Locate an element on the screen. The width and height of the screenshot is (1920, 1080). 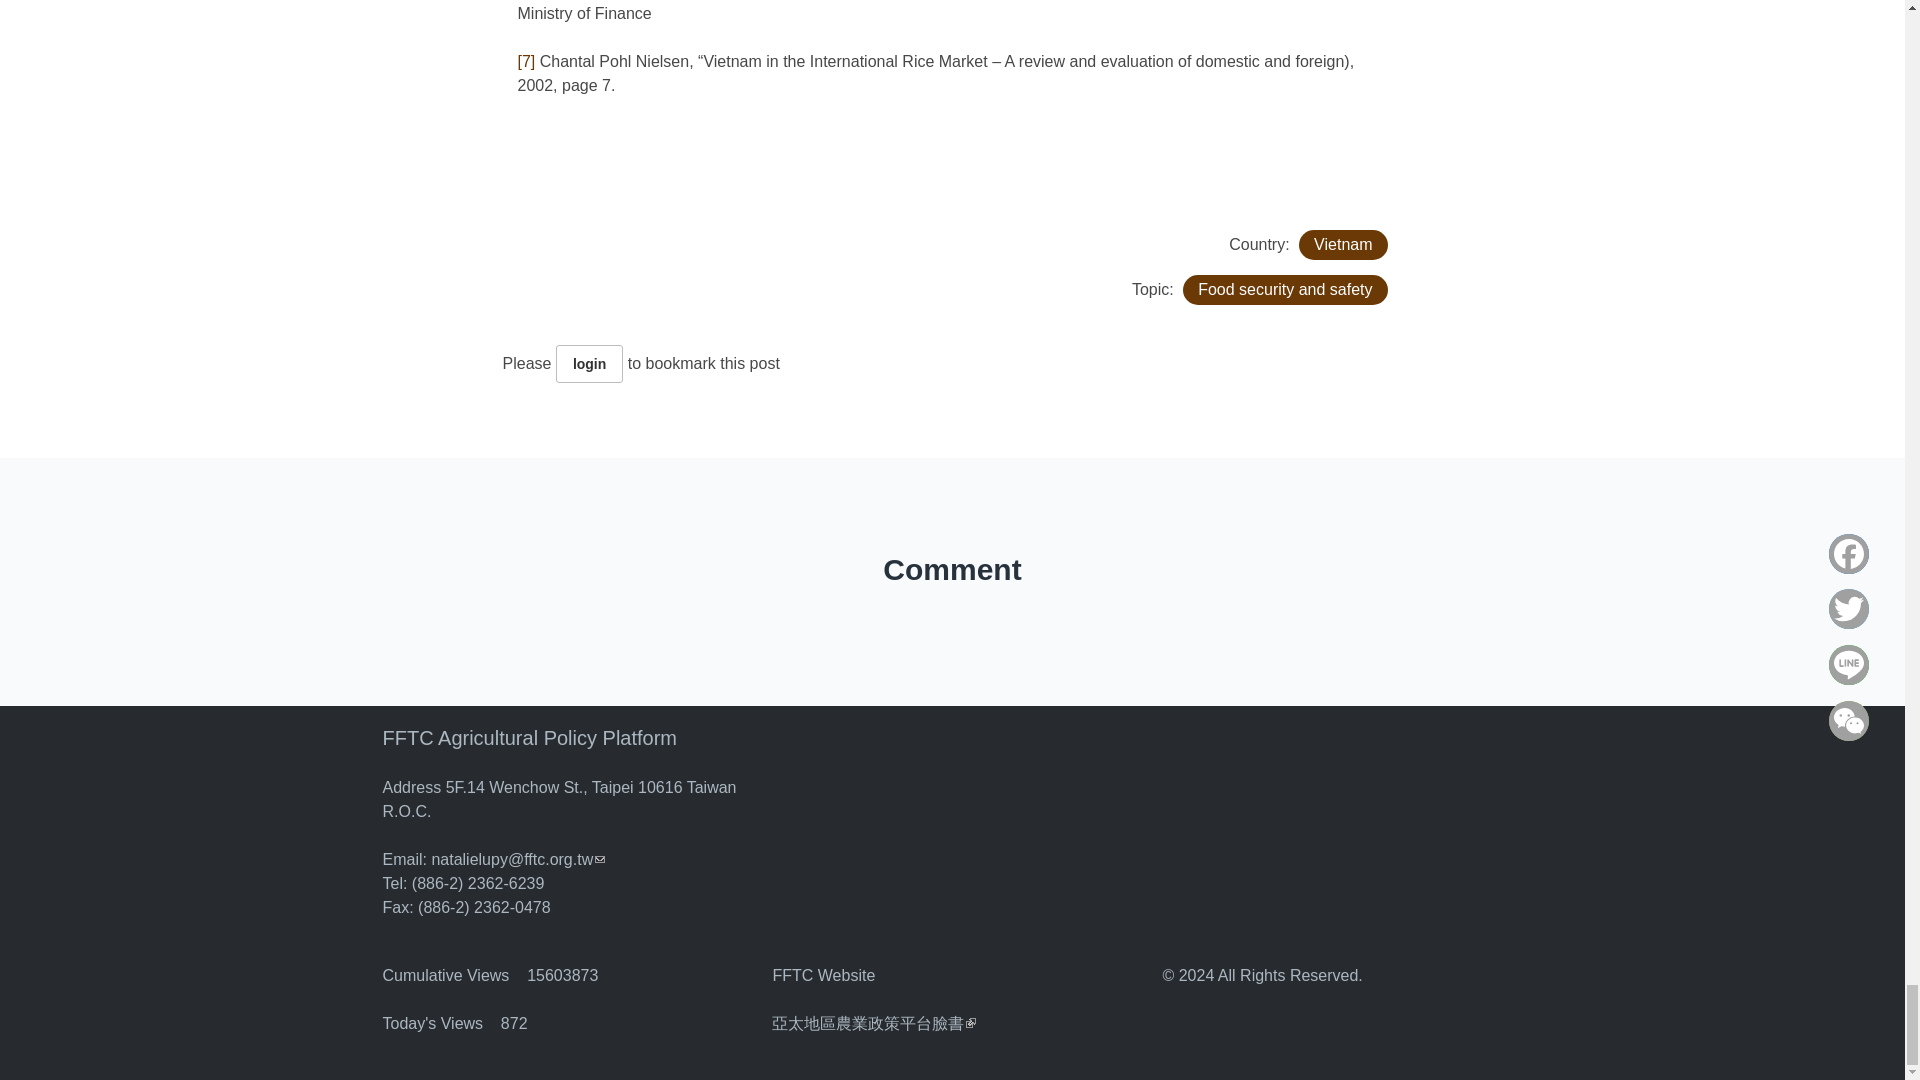
login is located at coordinates (589, 364).